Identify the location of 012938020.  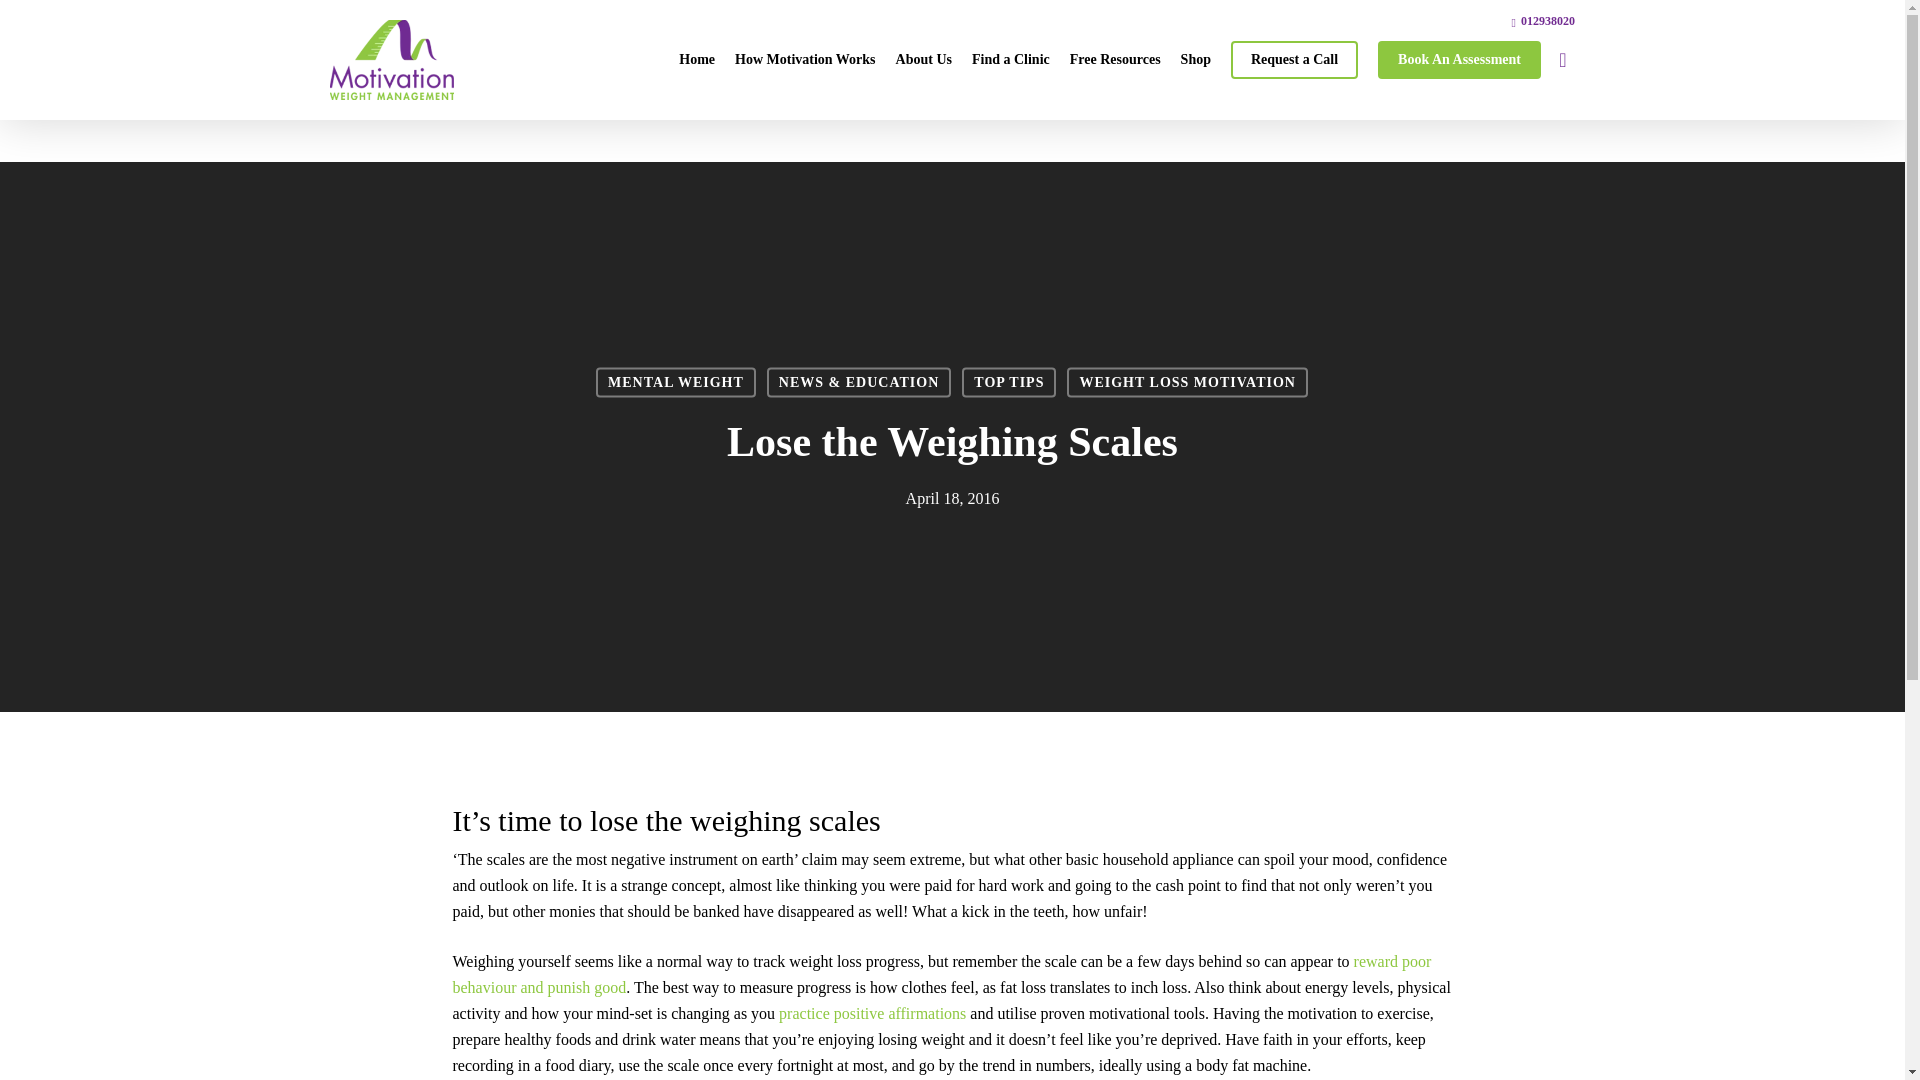
(1543, 20).